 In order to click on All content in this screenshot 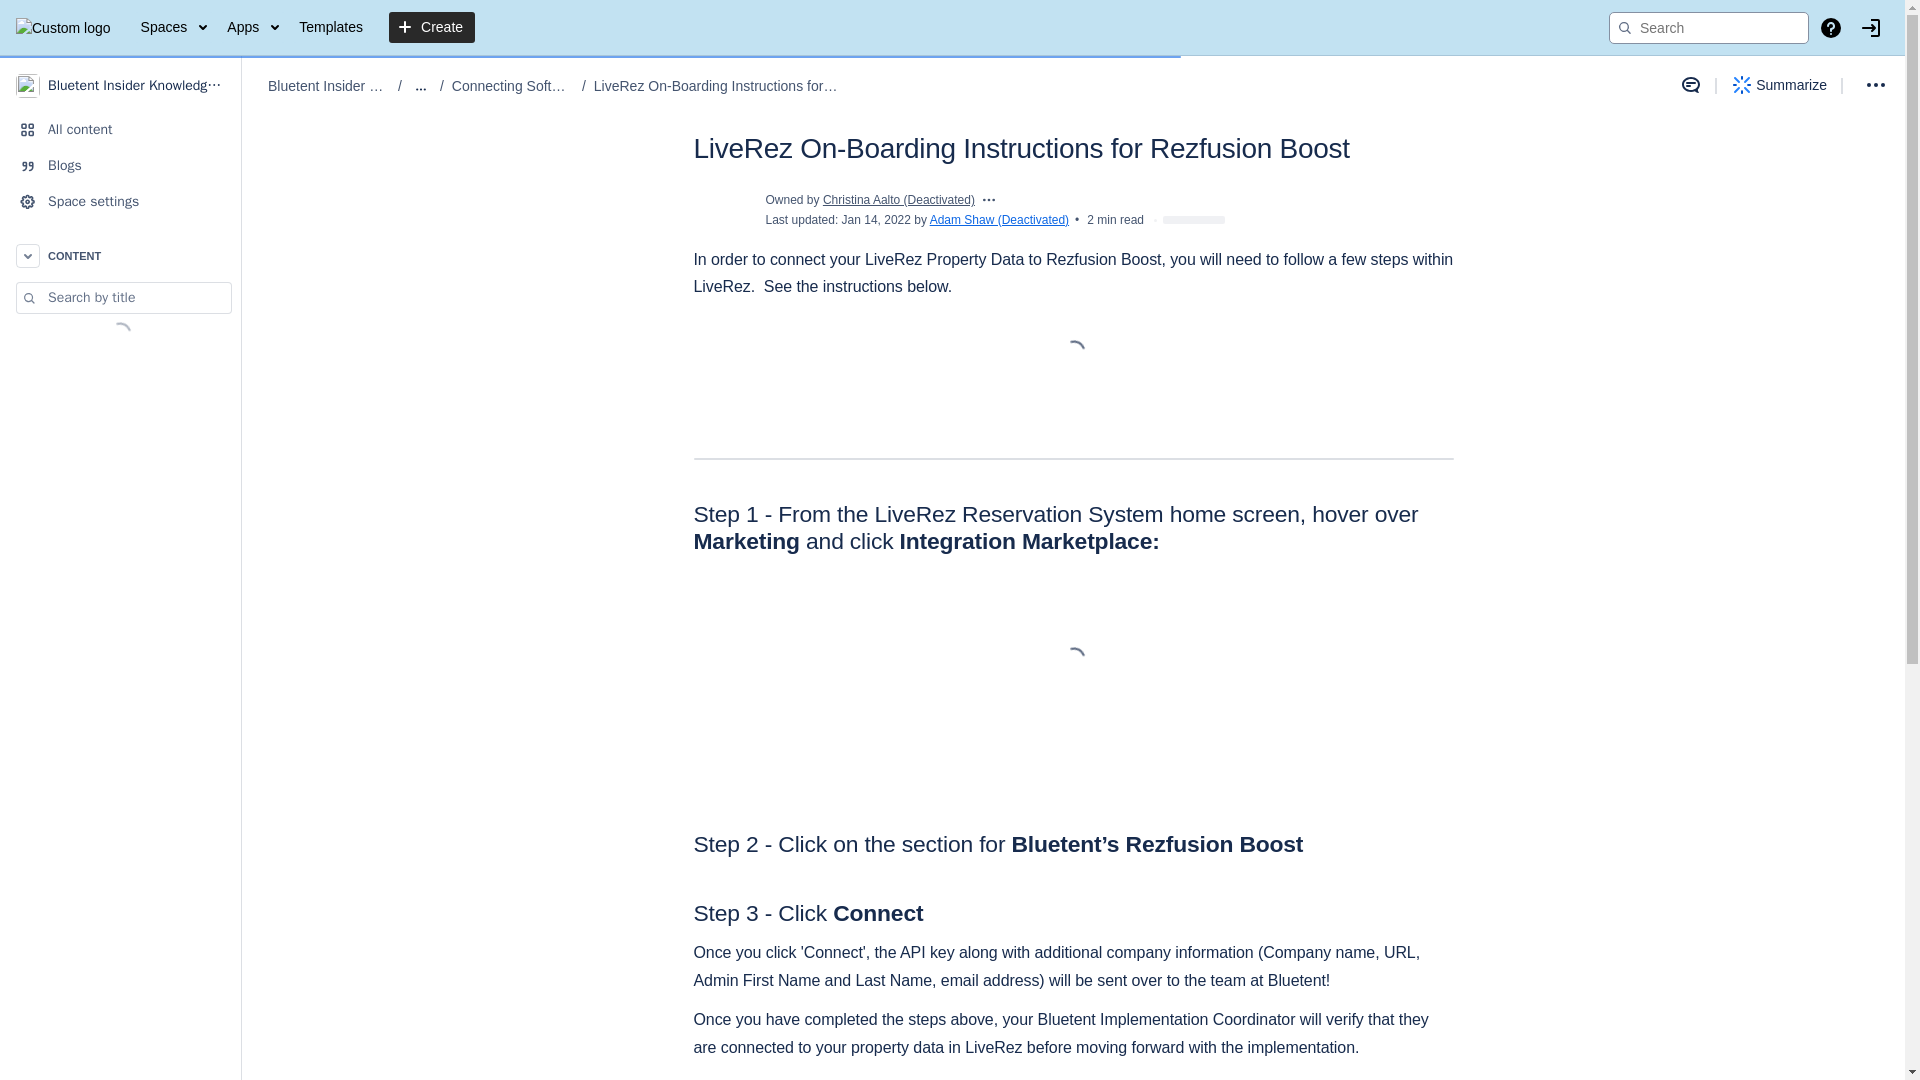, I will do `click(120, 130)`.